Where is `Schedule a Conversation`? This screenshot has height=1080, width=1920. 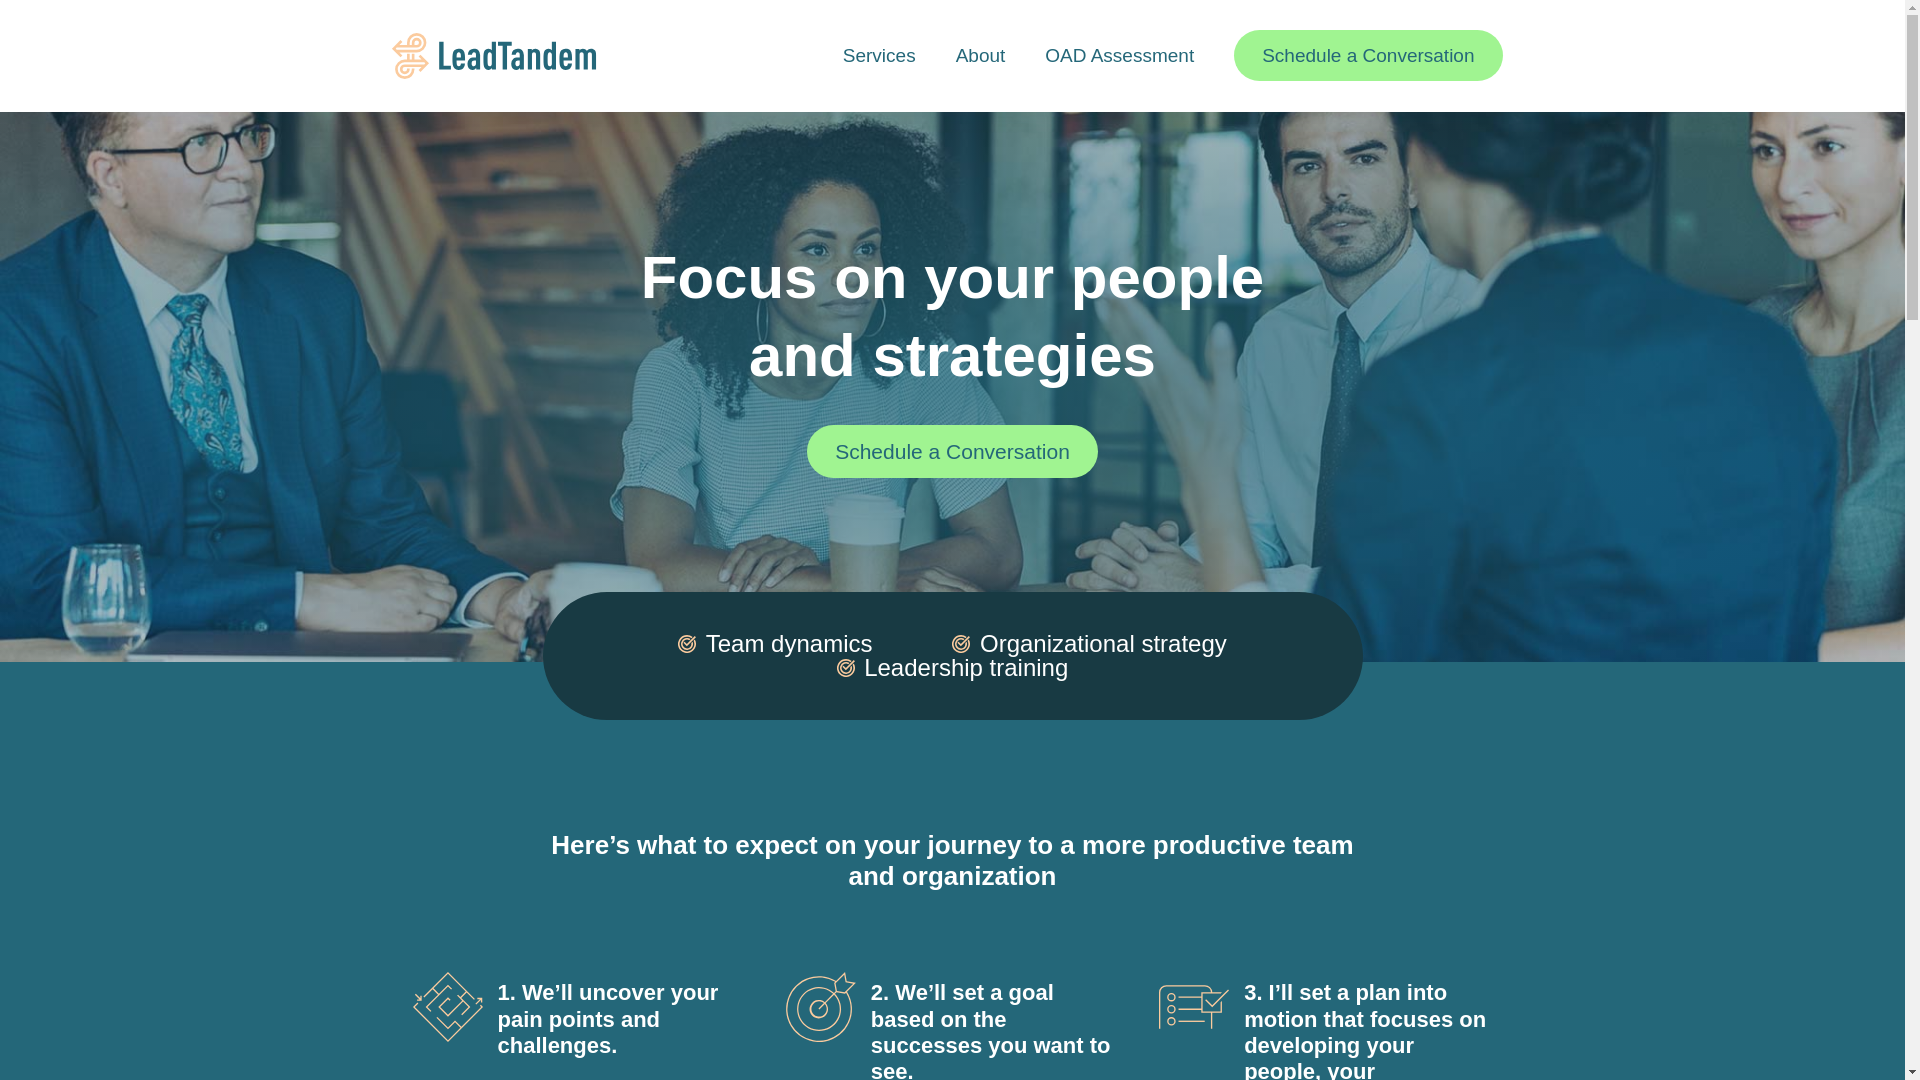
Schedule a Conversation is located at coordinates (1368, 56).